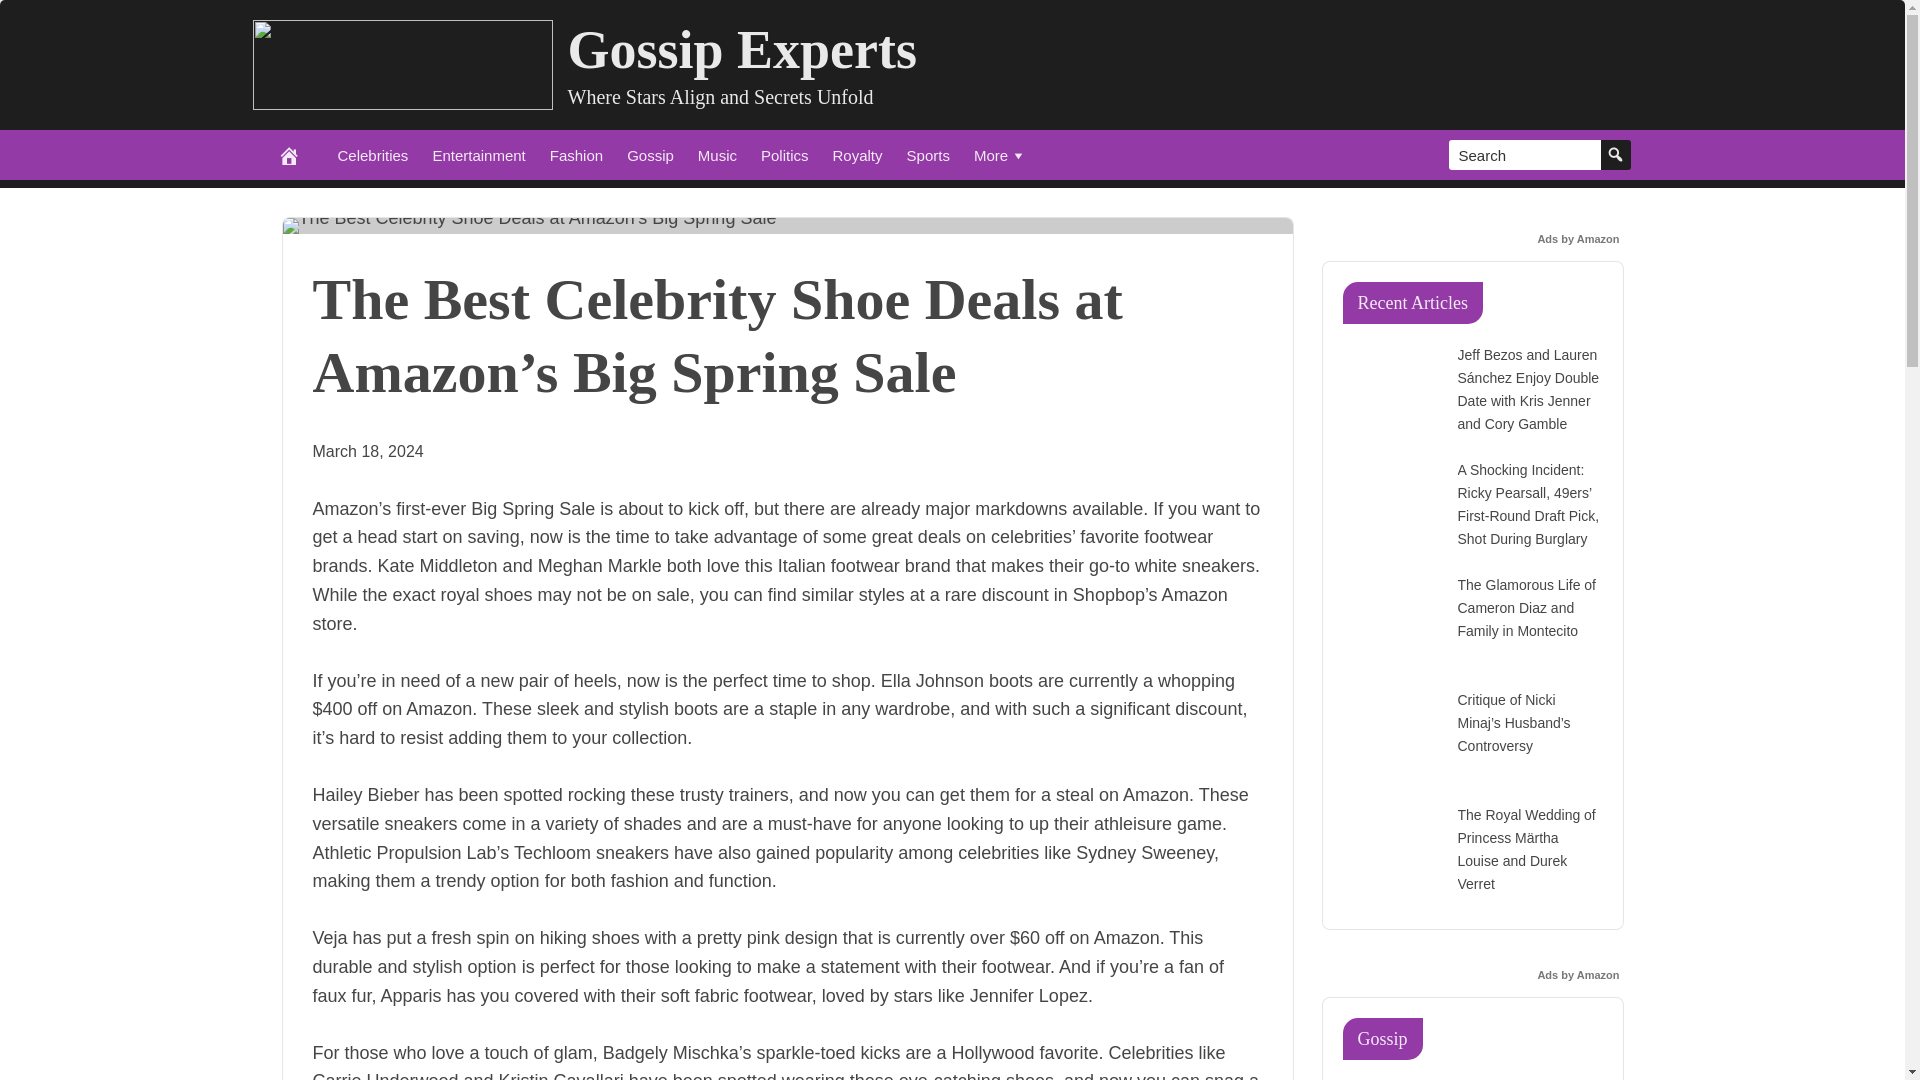 Image resolution: width=1920 pixels, height=1080 pixels. Describe the element at coordinates (373, 154) in the screenshot. I see `Celebrities` at that location.